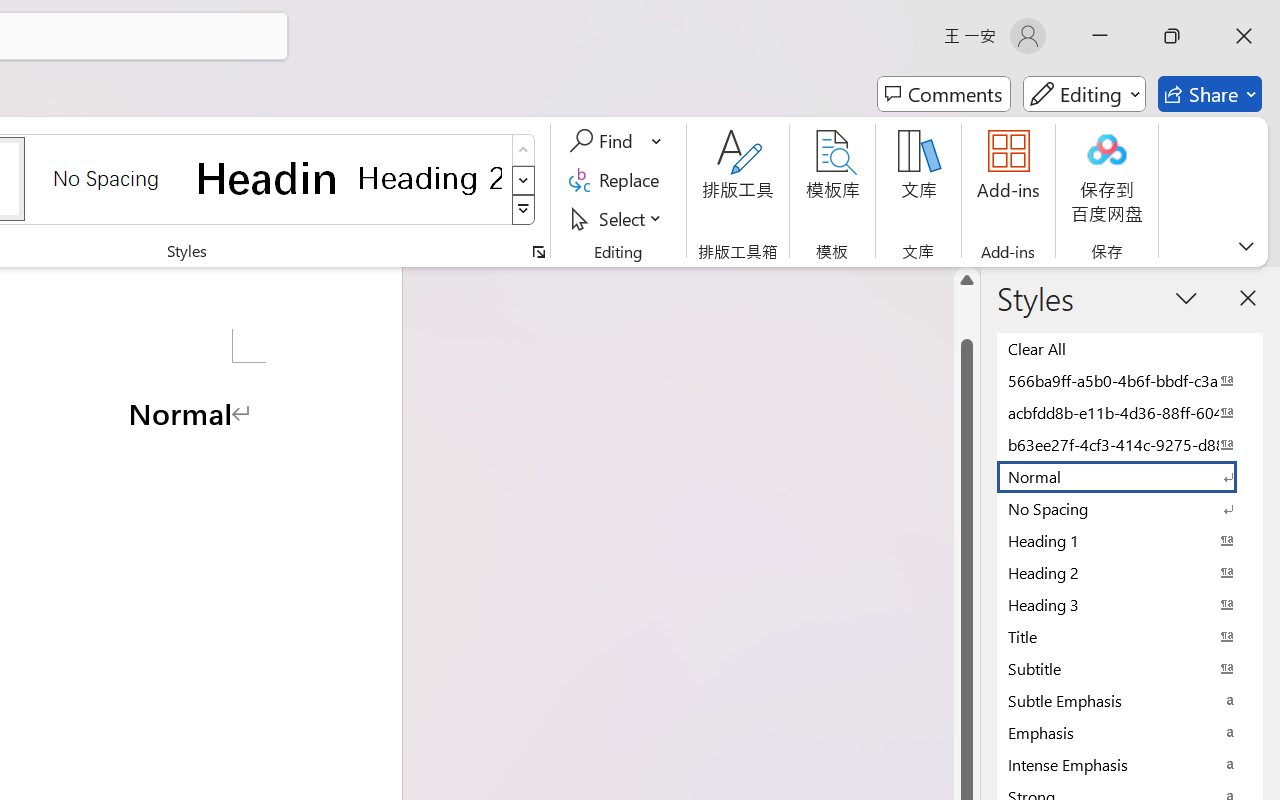 Image resolution: width=1280 pixels, height=800 pixels. Describe the element at coordinates (1130, 604) in the screenshot. I see `Heading 3` at that location.